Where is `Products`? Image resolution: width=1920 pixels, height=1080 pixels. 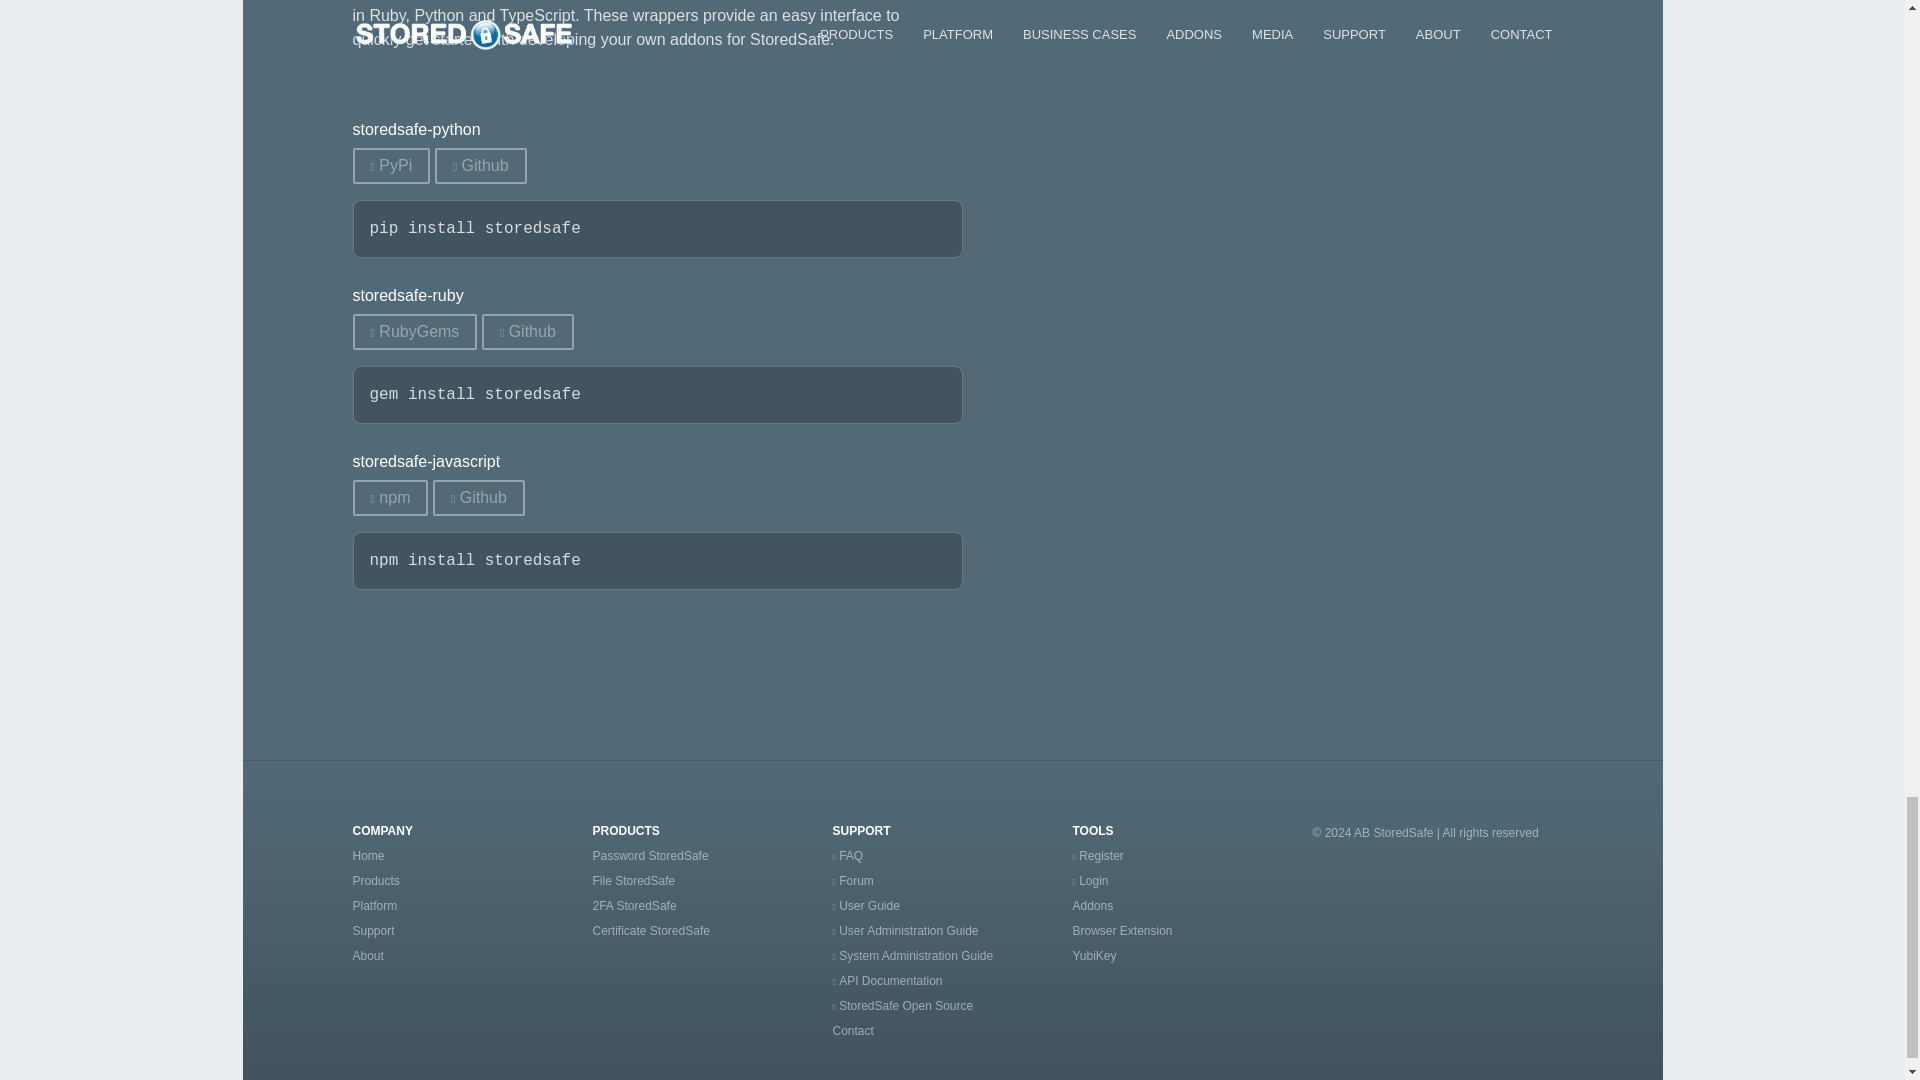 Products is located at coordinates (375, 880).